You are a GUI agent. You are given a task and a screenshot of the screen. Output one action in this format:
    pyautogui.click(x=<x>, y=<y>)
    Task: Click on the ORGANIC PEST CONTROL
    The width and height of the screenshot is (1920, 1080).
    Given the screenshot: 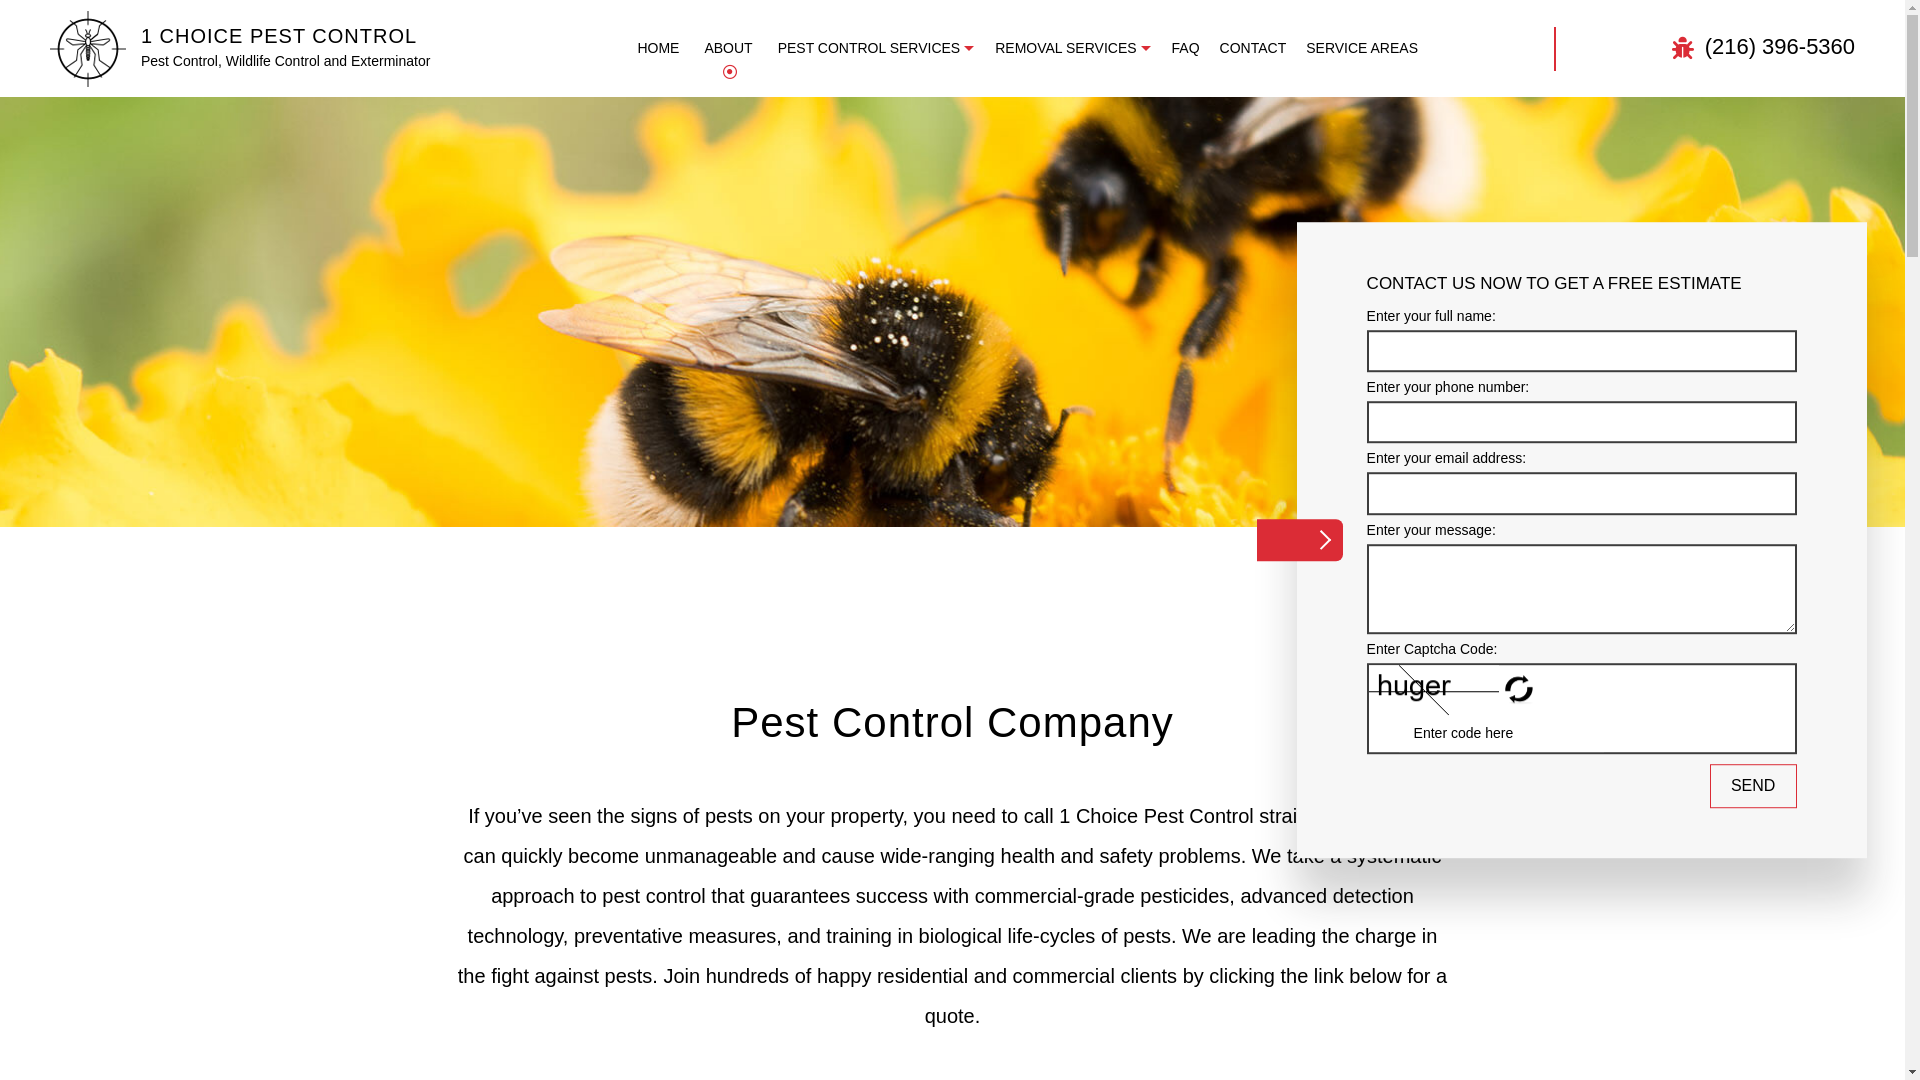 What is the action you would take?
    pyautogui.click(x=977, y=252)
    